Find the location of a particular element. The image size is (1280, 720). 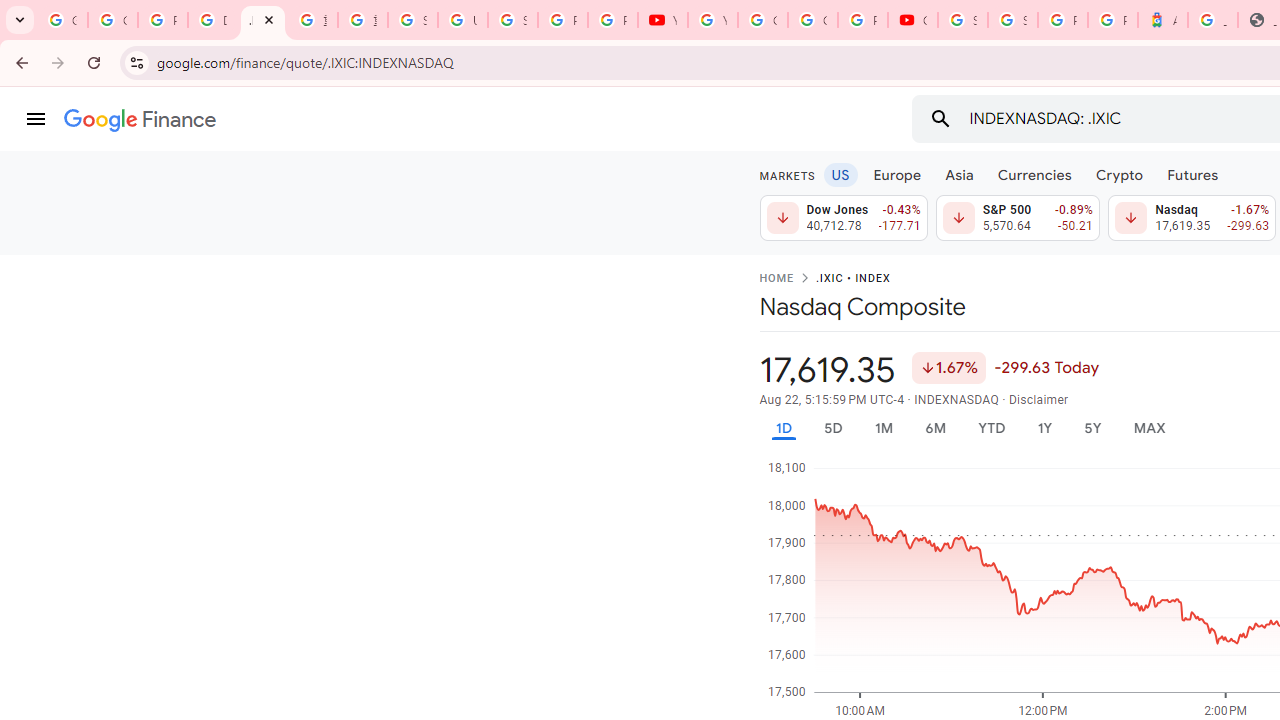

Sign in - Google Accounts is located at coordinates (512, 20).